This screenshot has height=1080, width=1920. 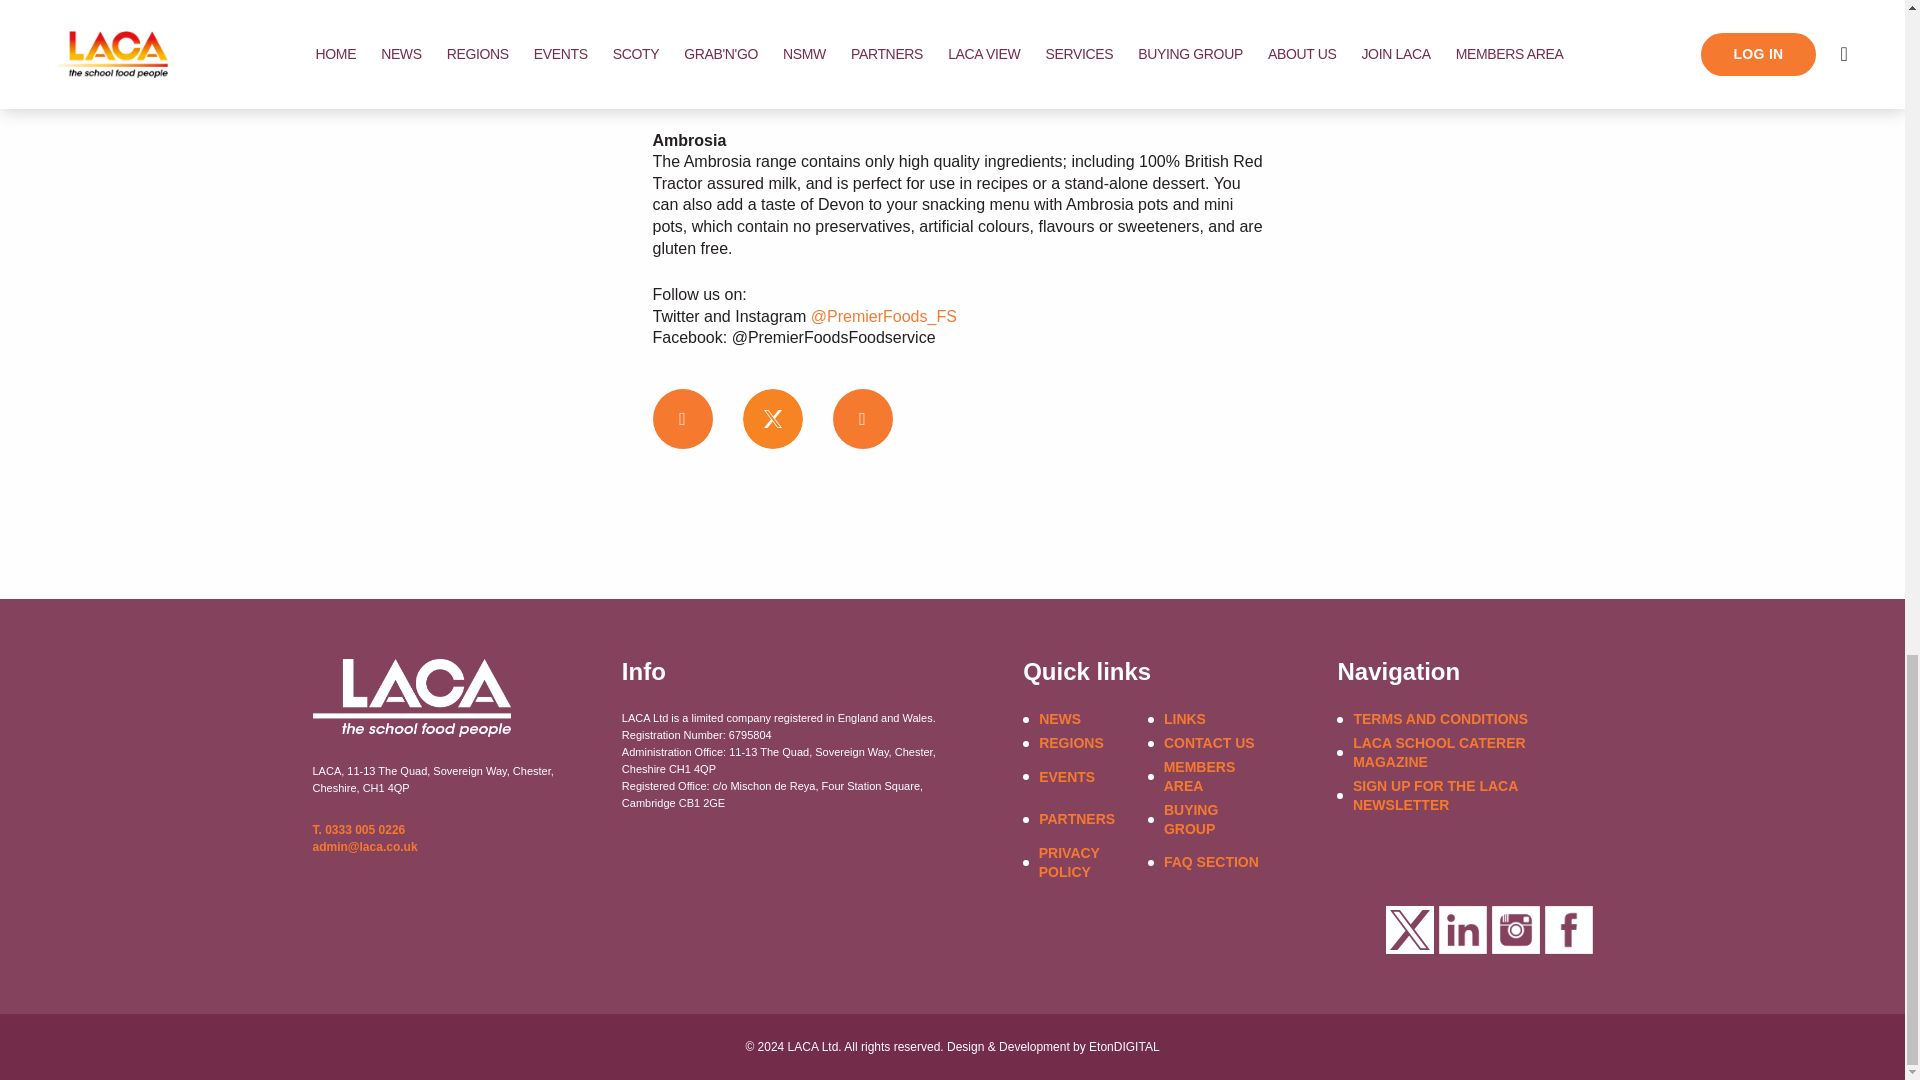 I want to click on NEWS, so click(x=1059, y=719).